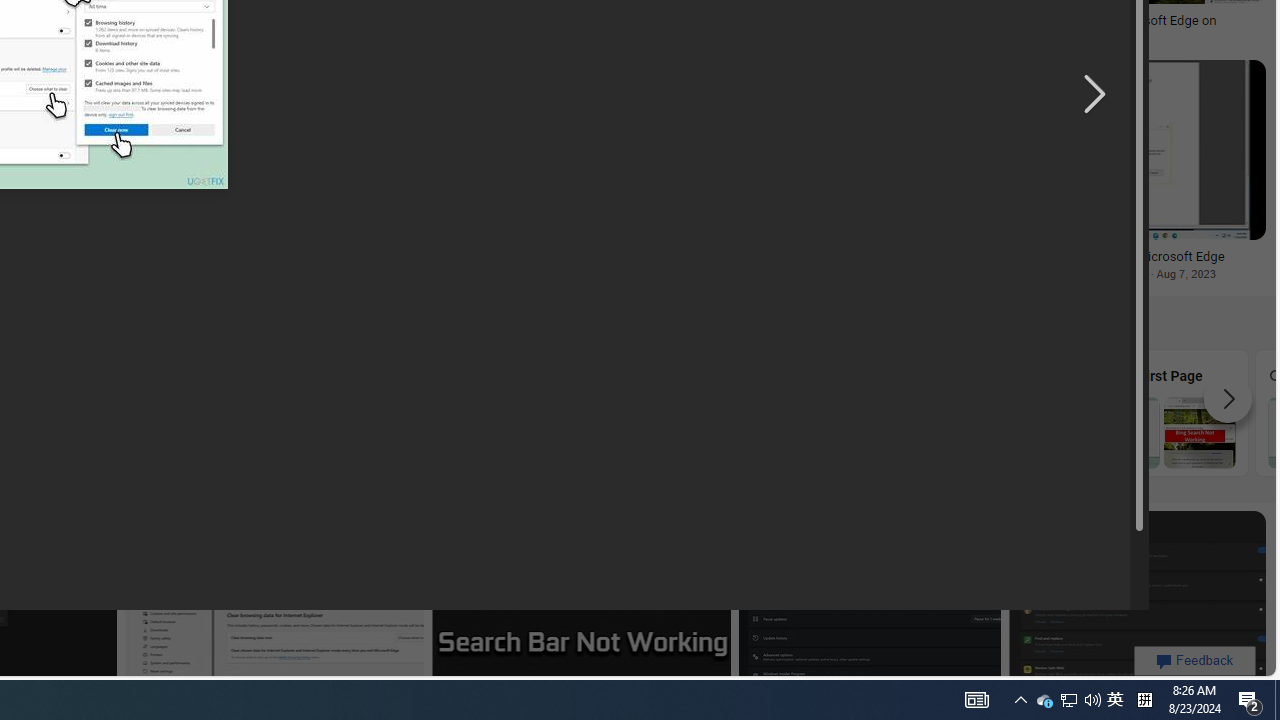  What do you see at coordinates (441, 432) in the screenshot?
I see `Bing Exact Search Not Working` at bounding box center [441, 432].